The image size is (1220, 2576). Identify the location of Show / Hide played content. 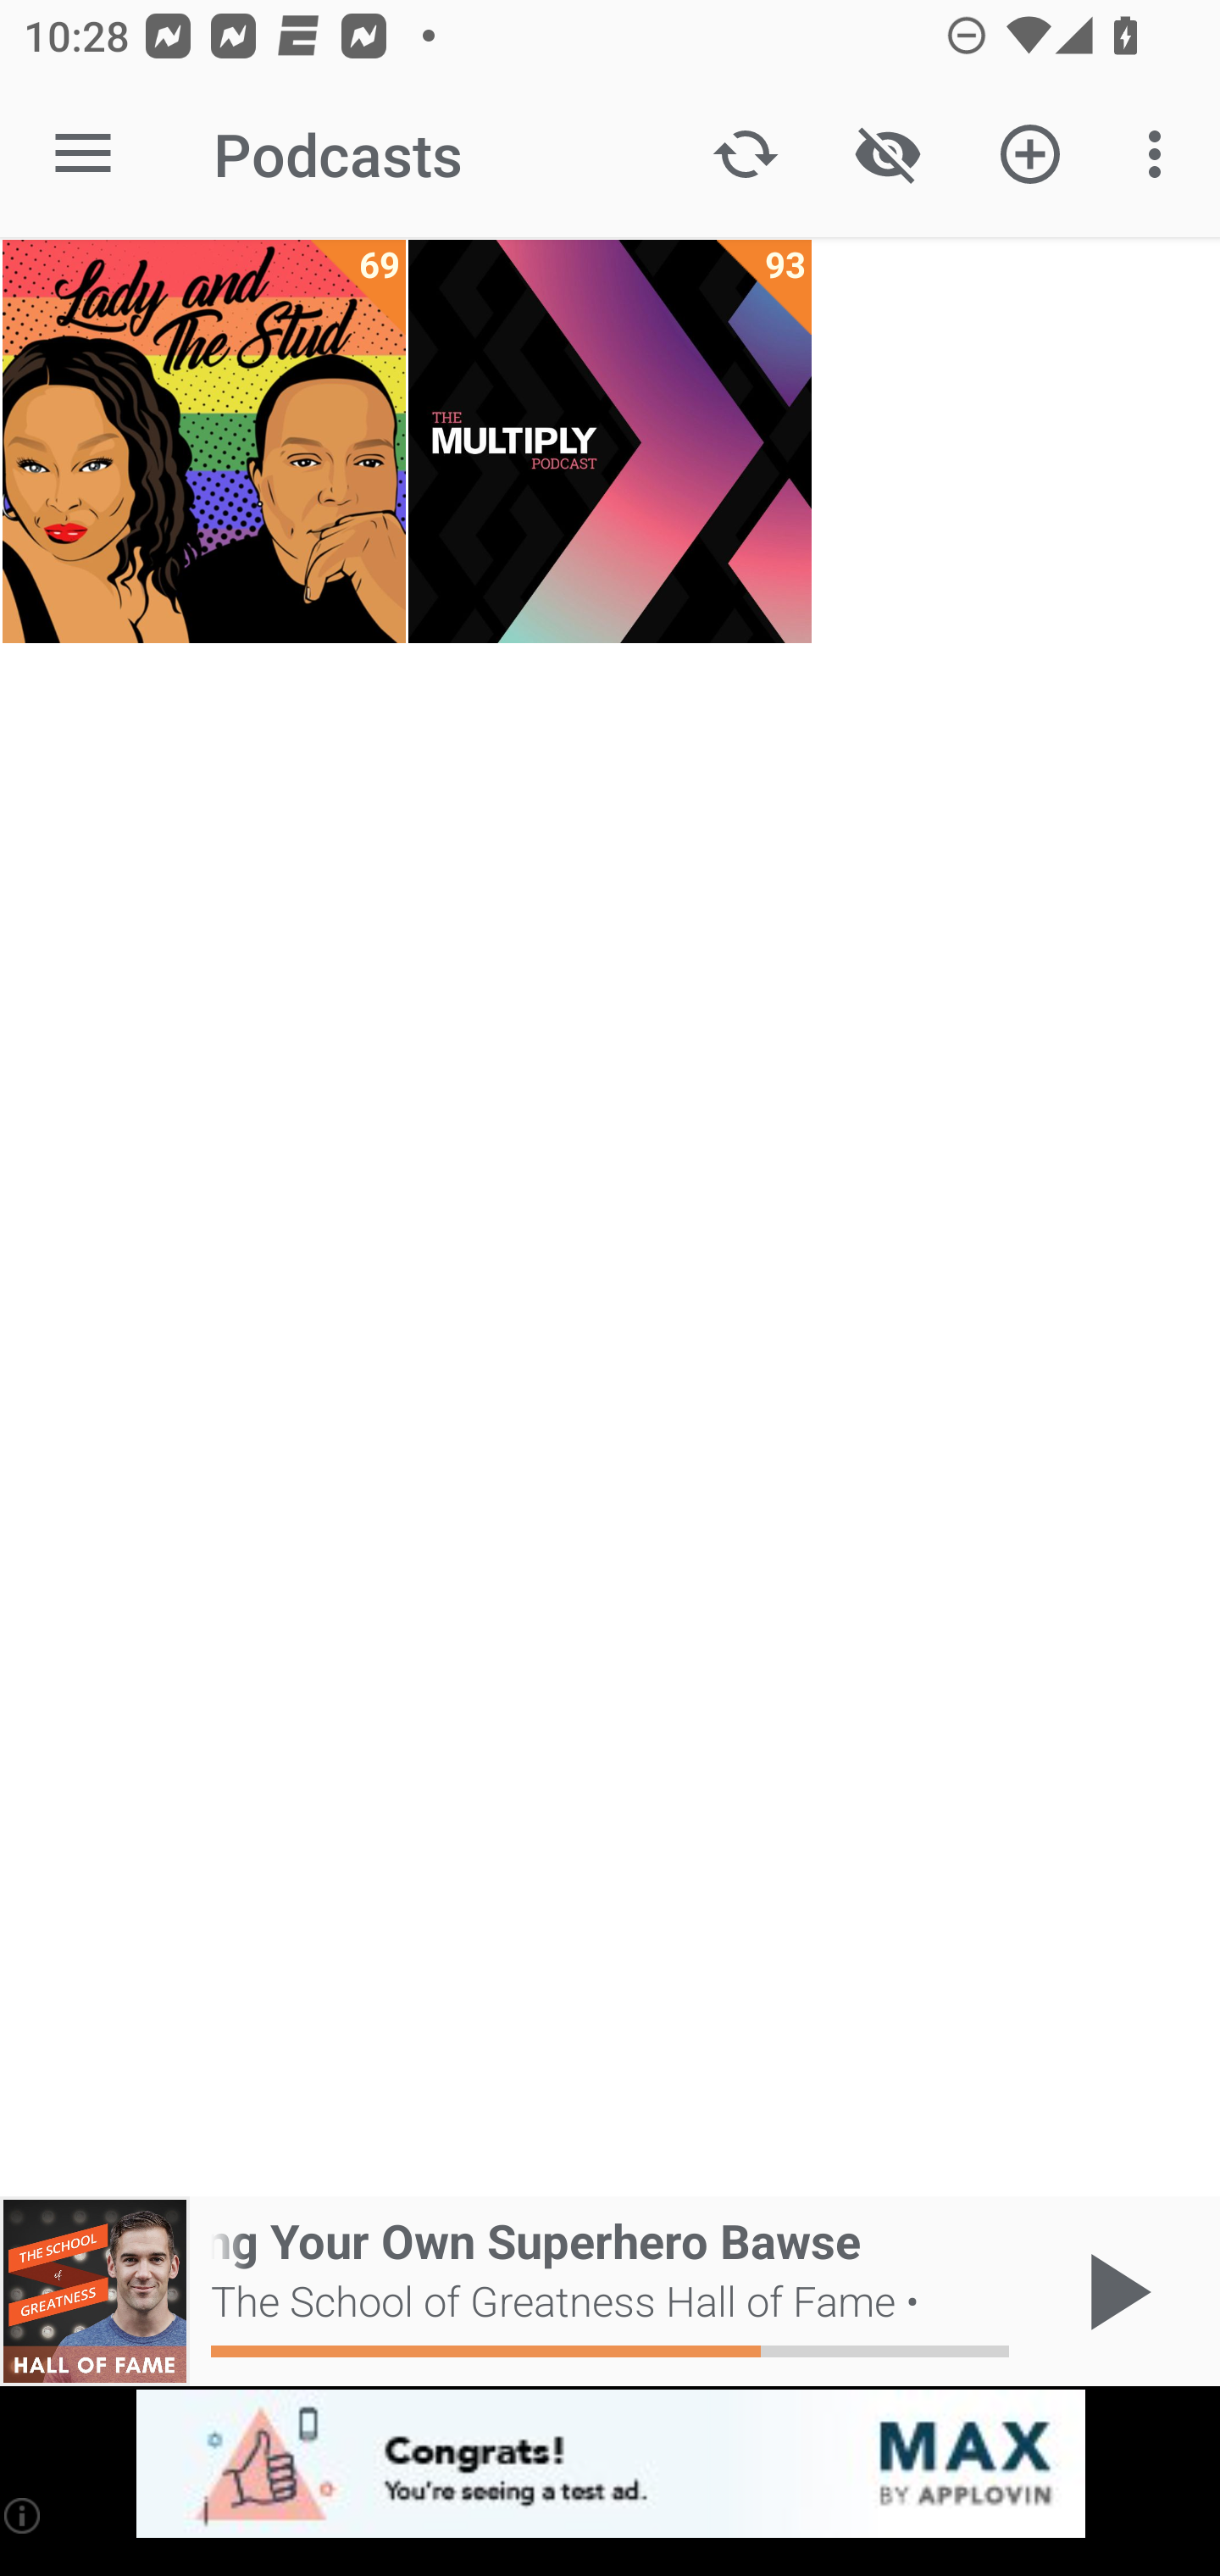
(887, 154).